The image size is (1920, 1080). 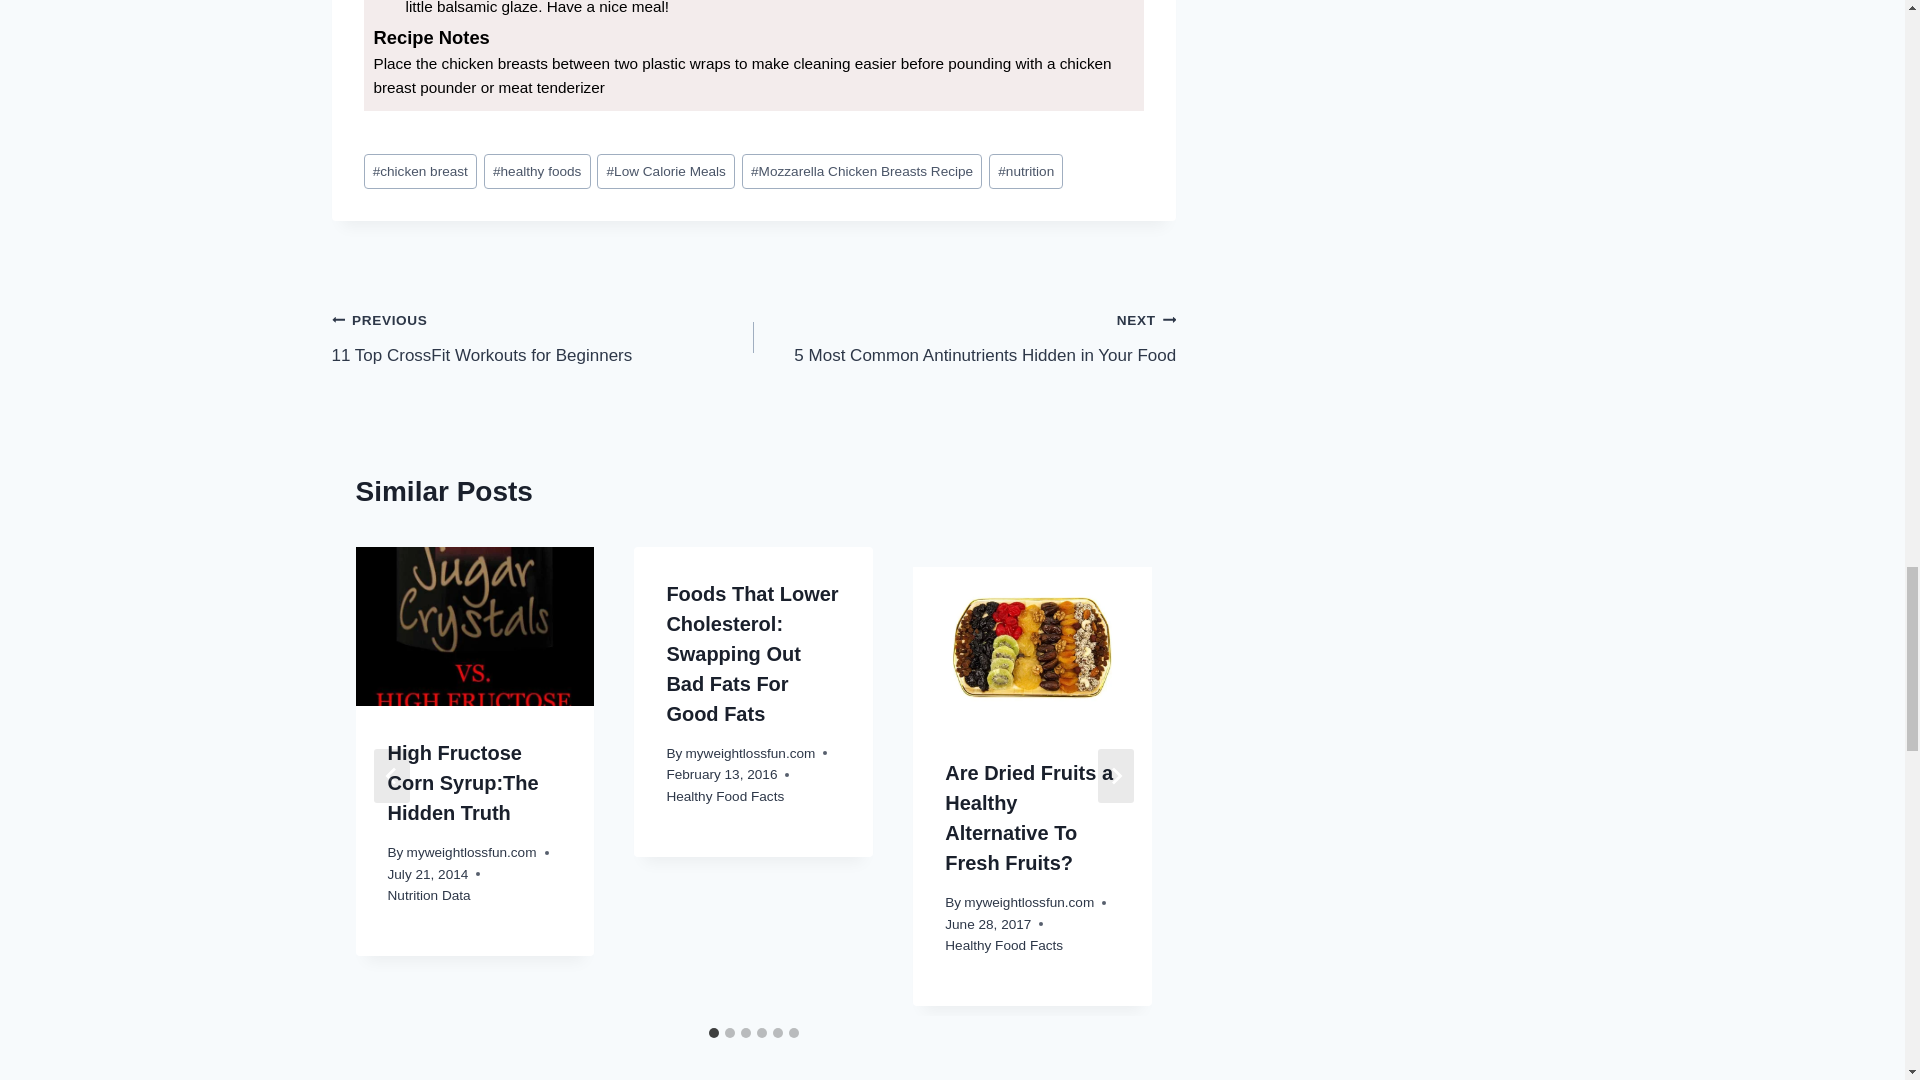 What do you see at coordinates (475, 626) in the screenshot?
I see `myweightlossfun.com` at bounding box center [475, 626].